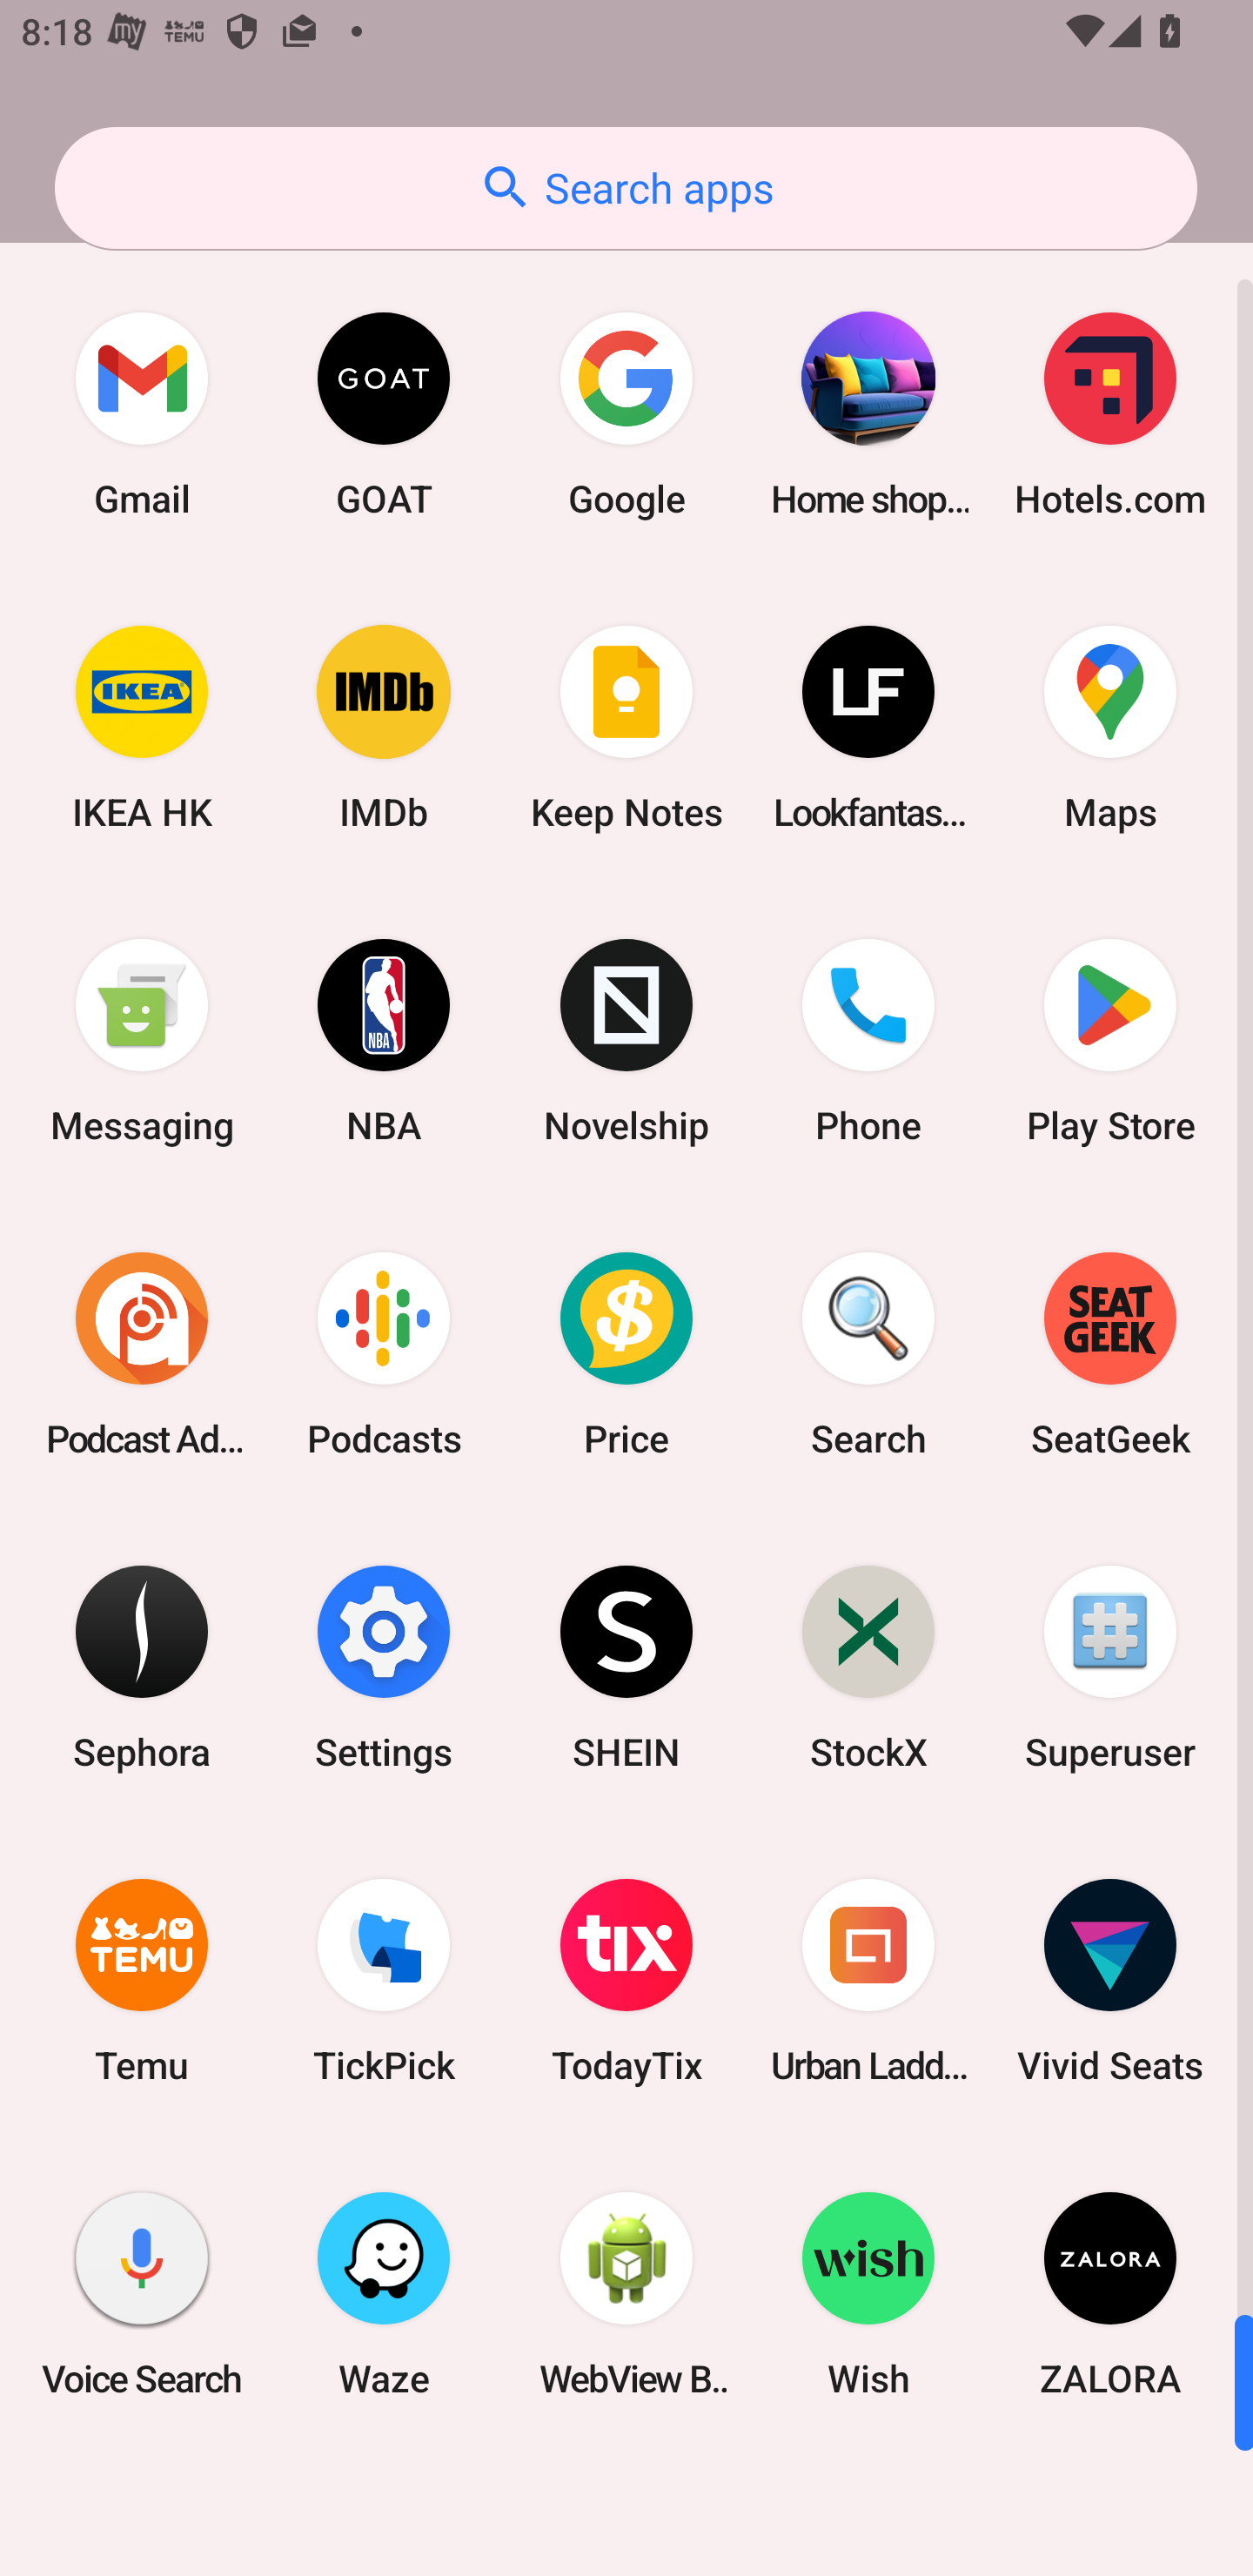  I want to click on Phone, so click(868, 1041).